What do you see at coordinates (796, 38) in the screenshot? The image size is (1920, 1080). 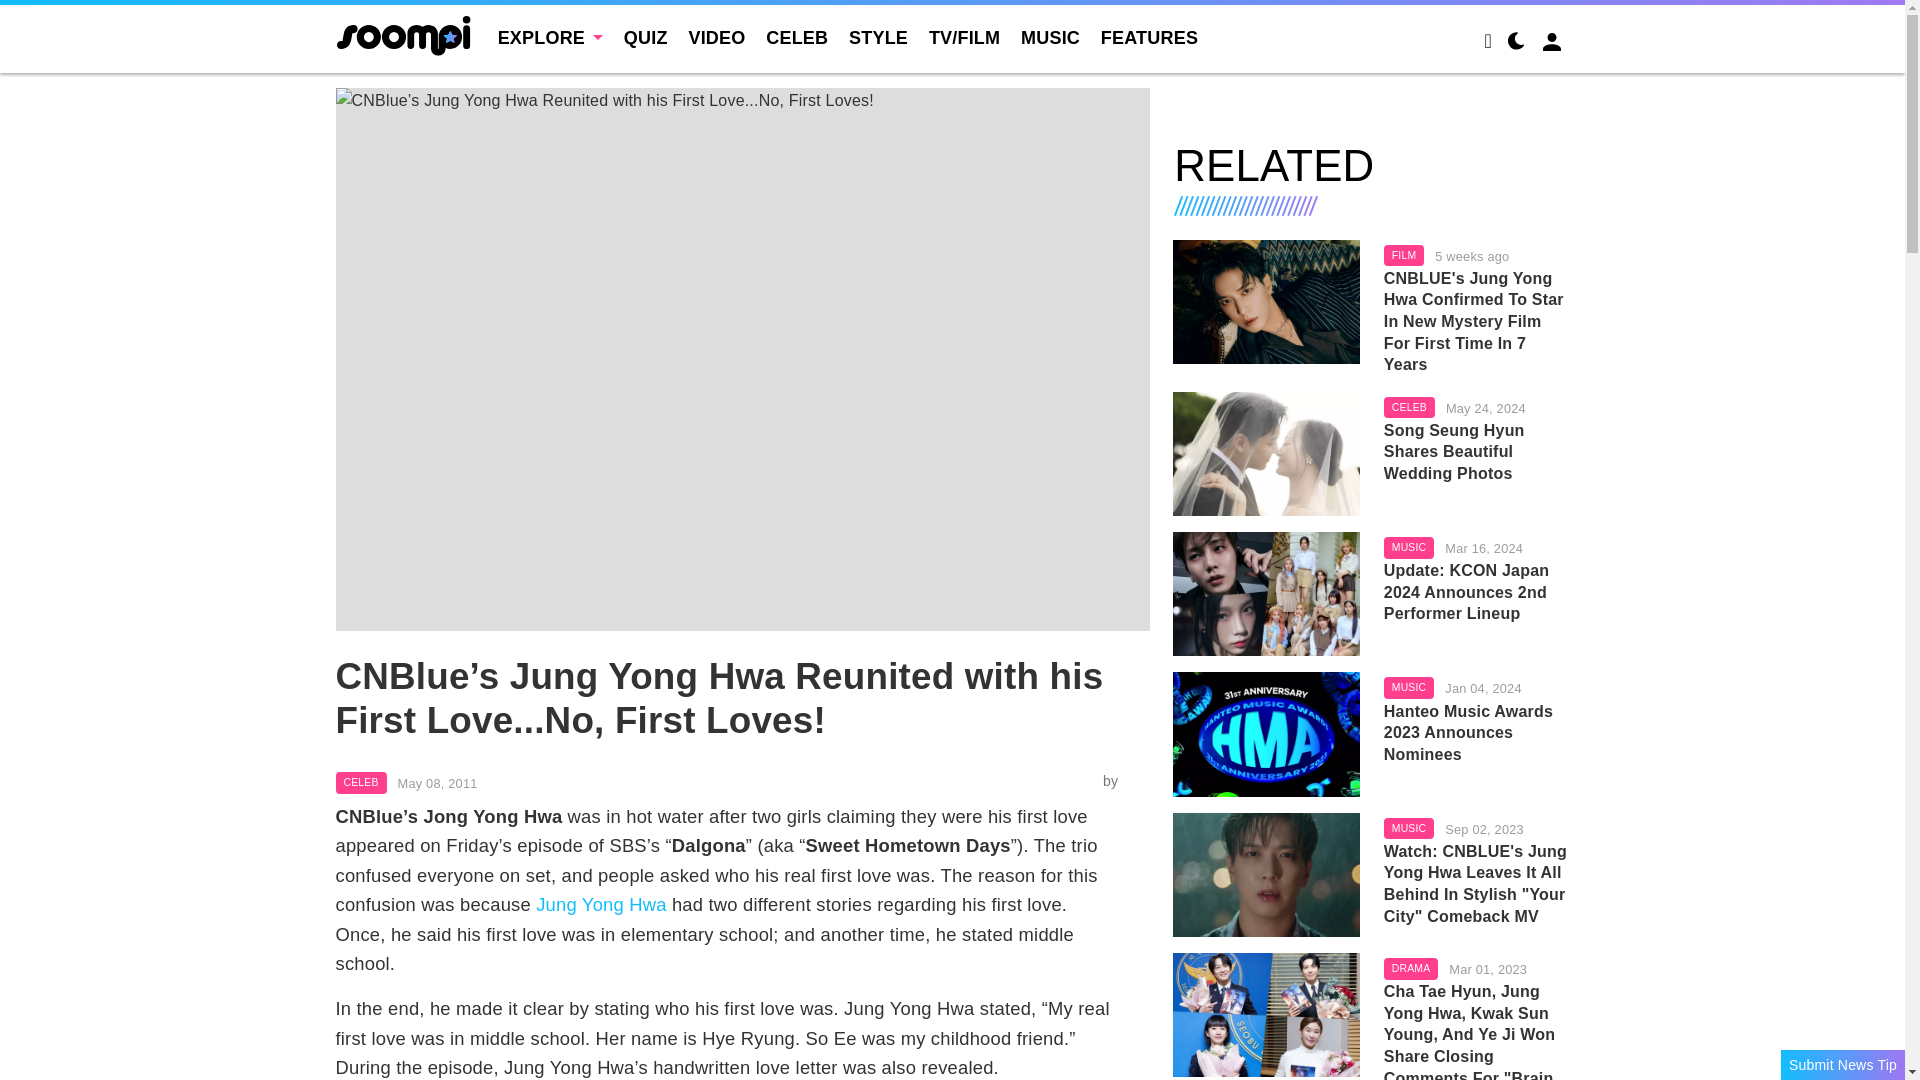 I see `CELEB` at bounding box center [796, 38].